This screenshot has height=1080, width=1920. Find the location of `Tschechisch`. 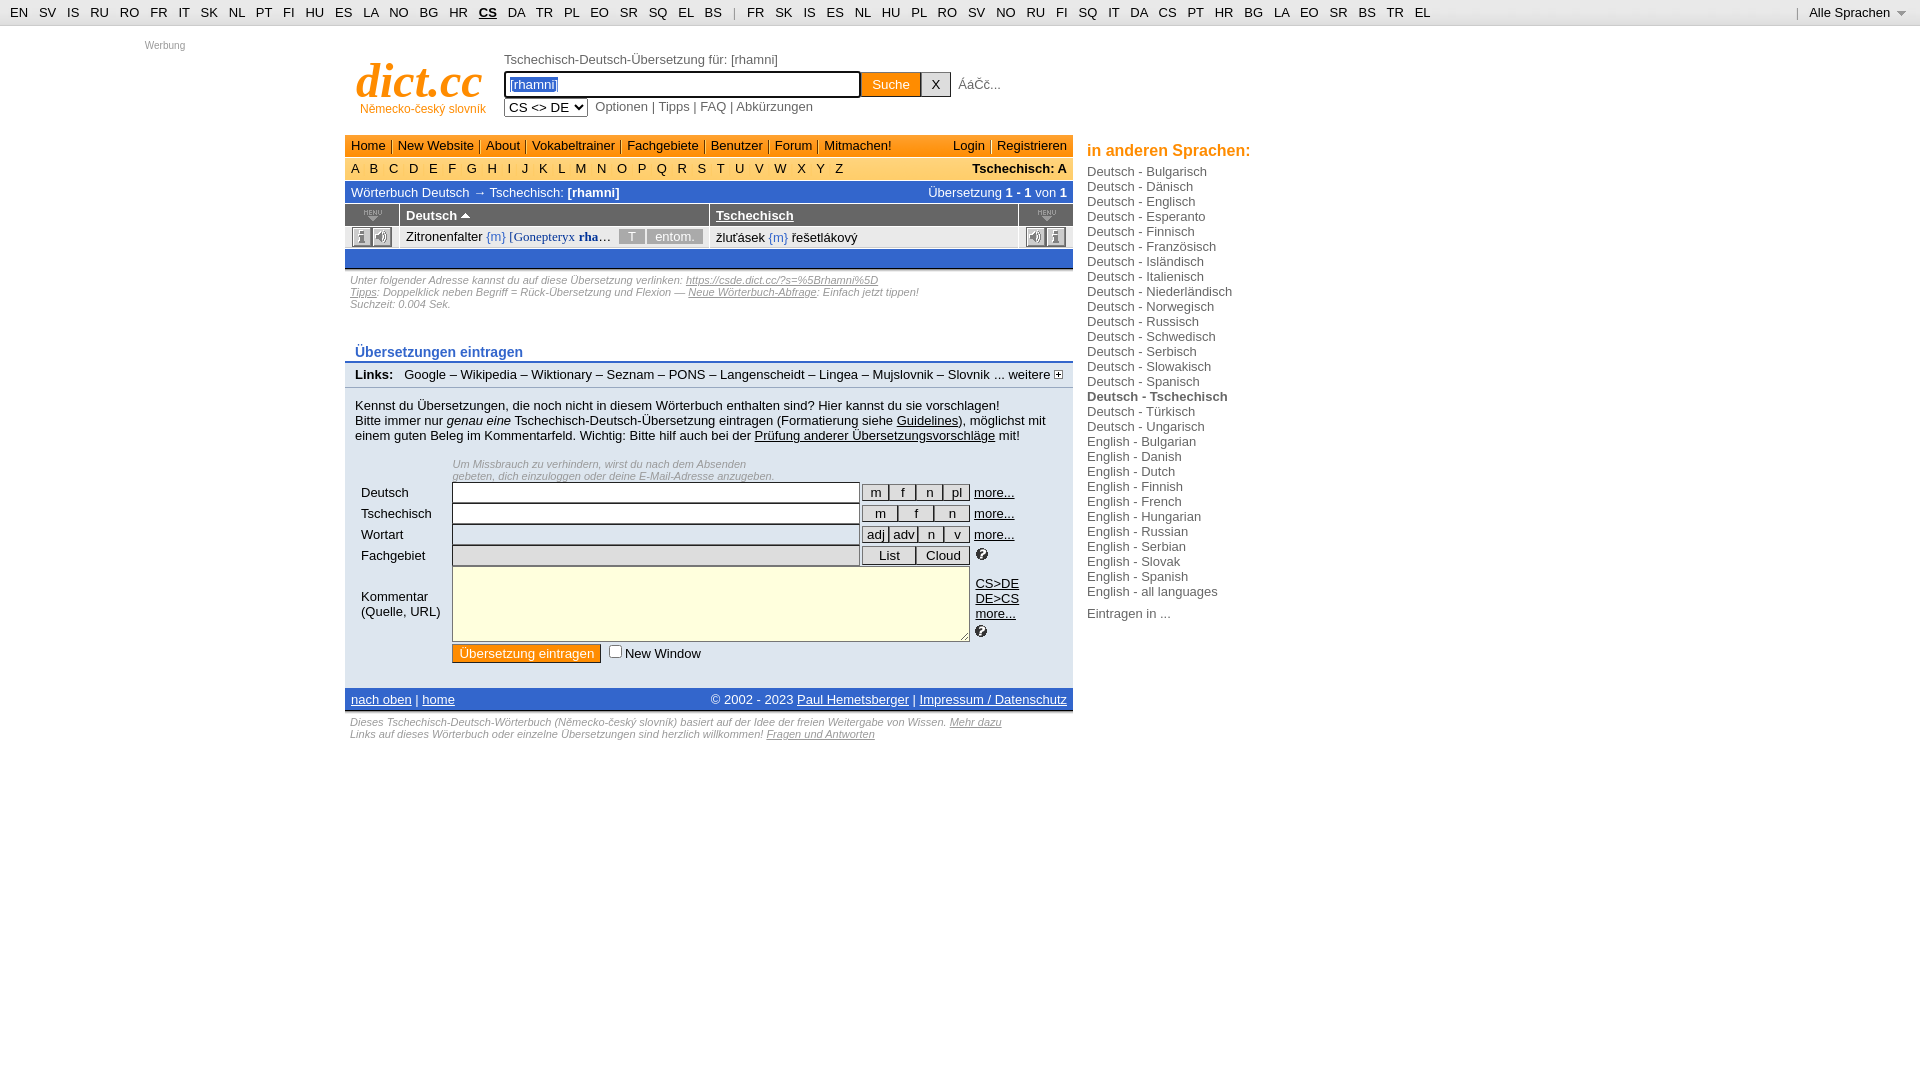

Tschechisch is located at coordinates (755, 216).